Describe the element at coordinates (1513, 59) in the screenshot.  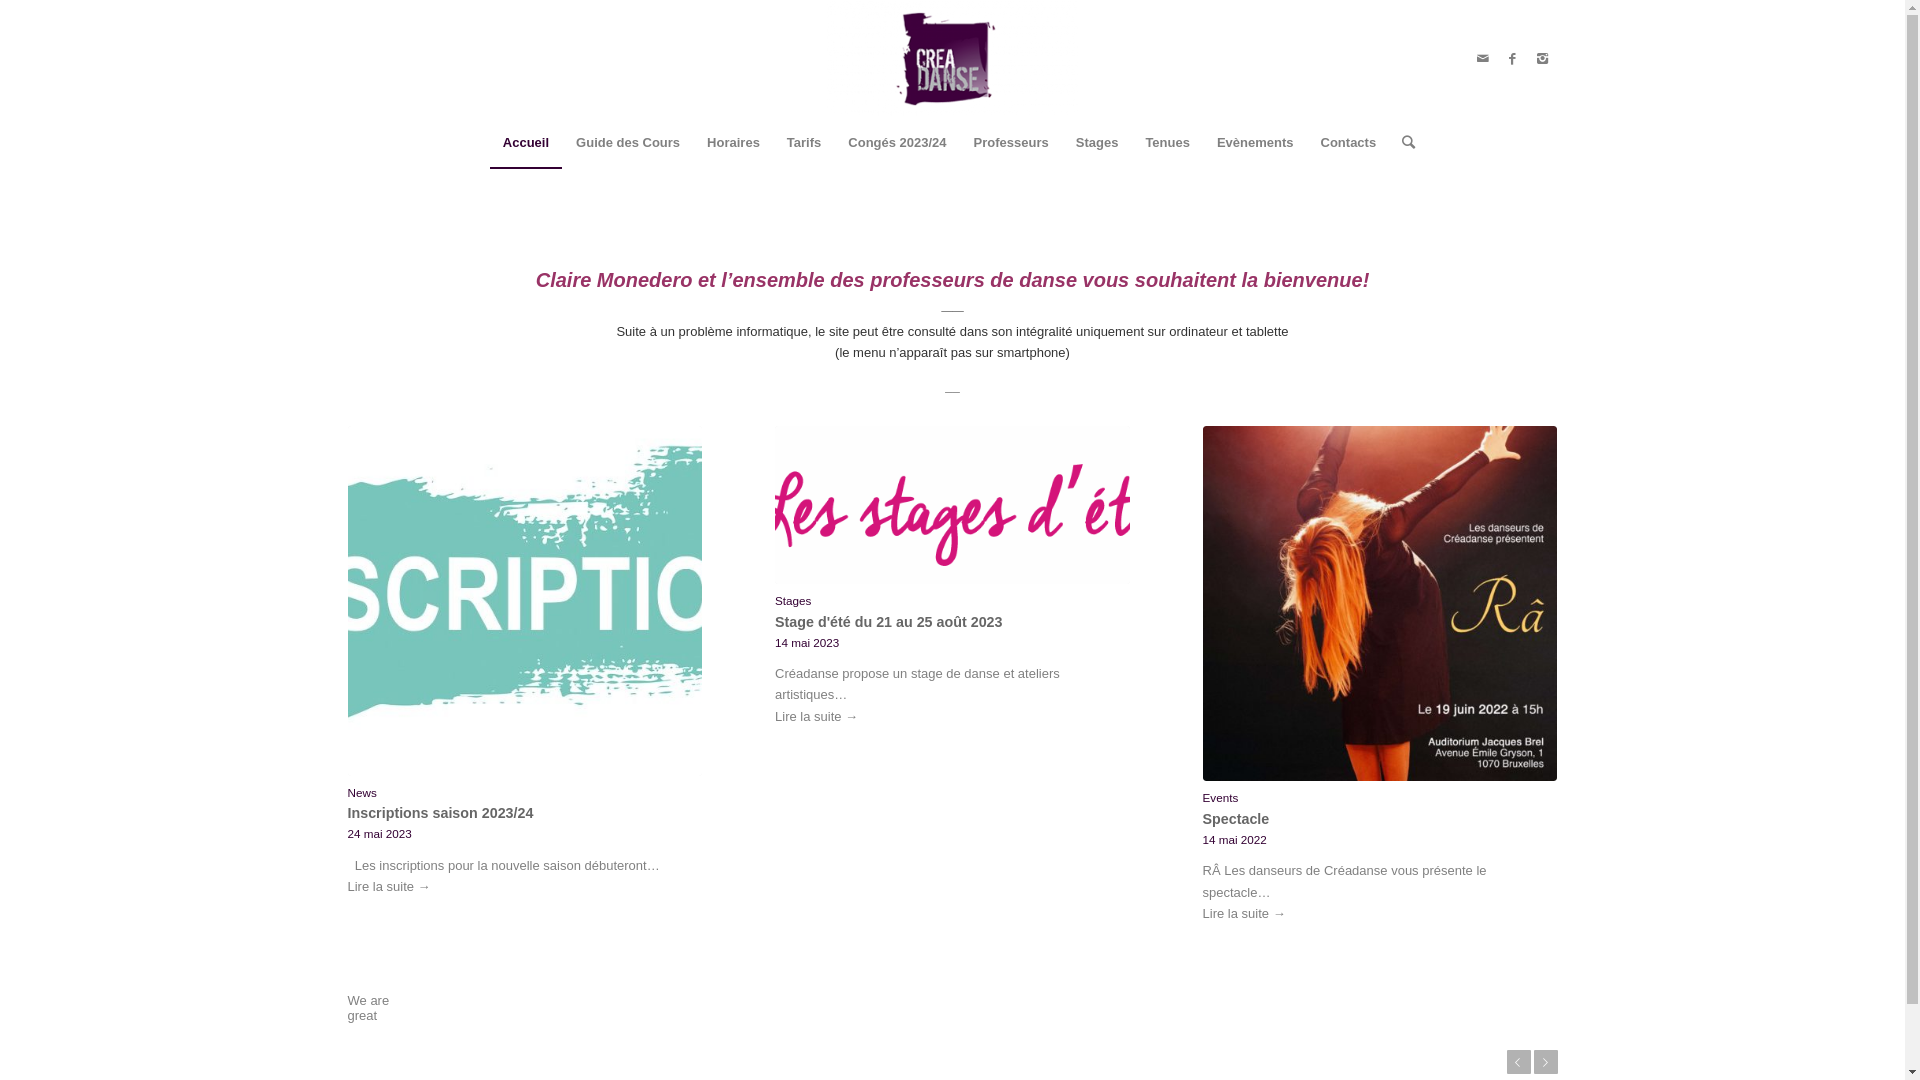
I see `Facebook` at that location.